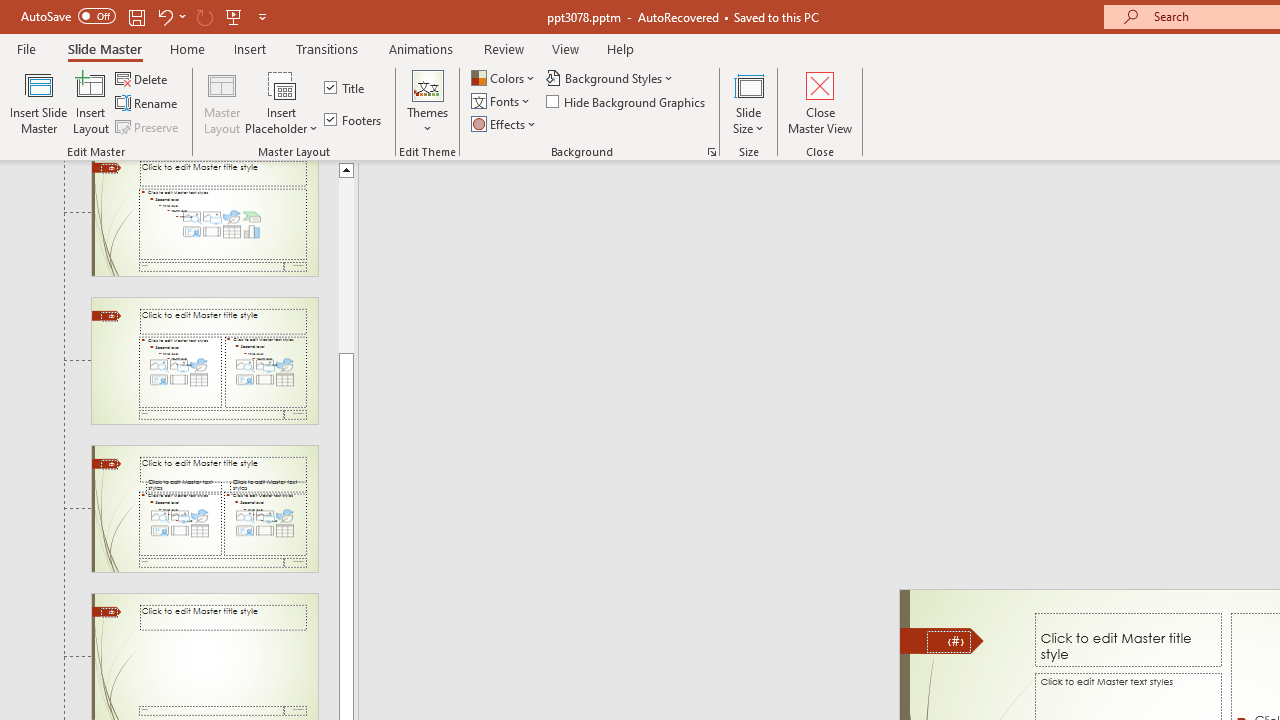  What do you see at coordinates (712, 152) in the screenshot?
I see `Format Background...` at bounding box center [712, 152].